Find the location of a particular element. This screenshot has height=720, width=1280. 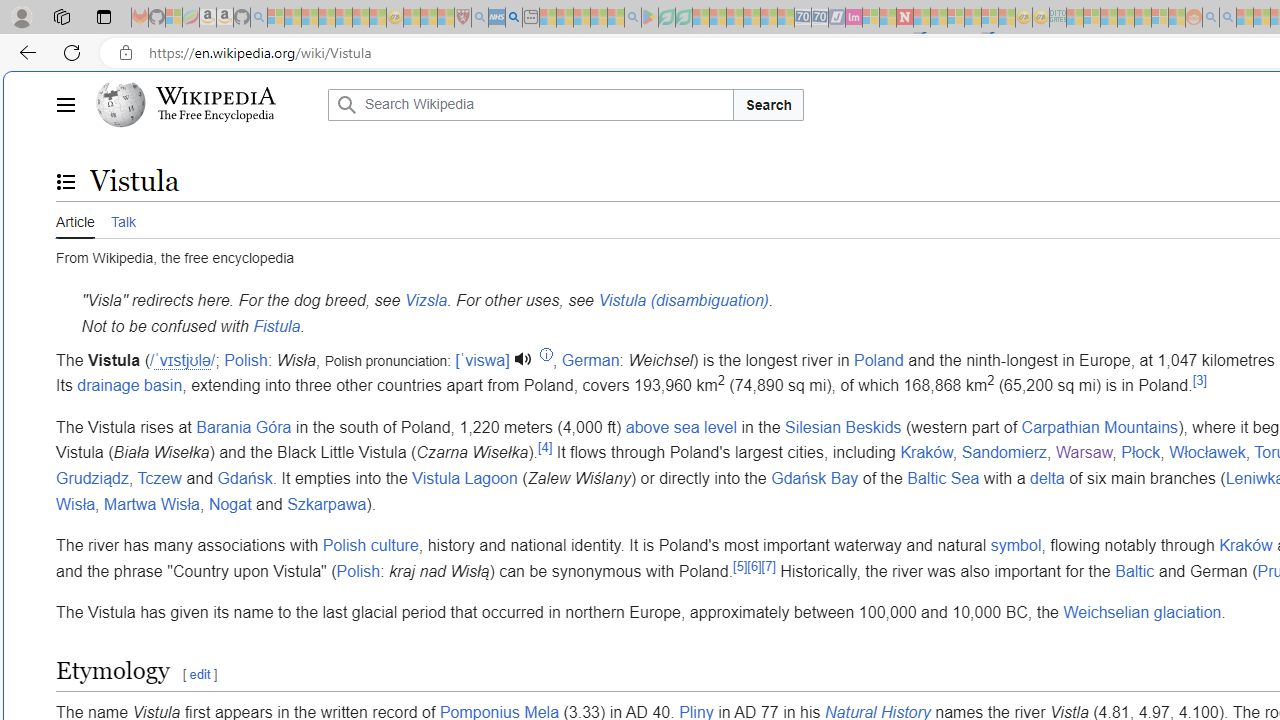

Fistula is located at coordinates (276, 325).